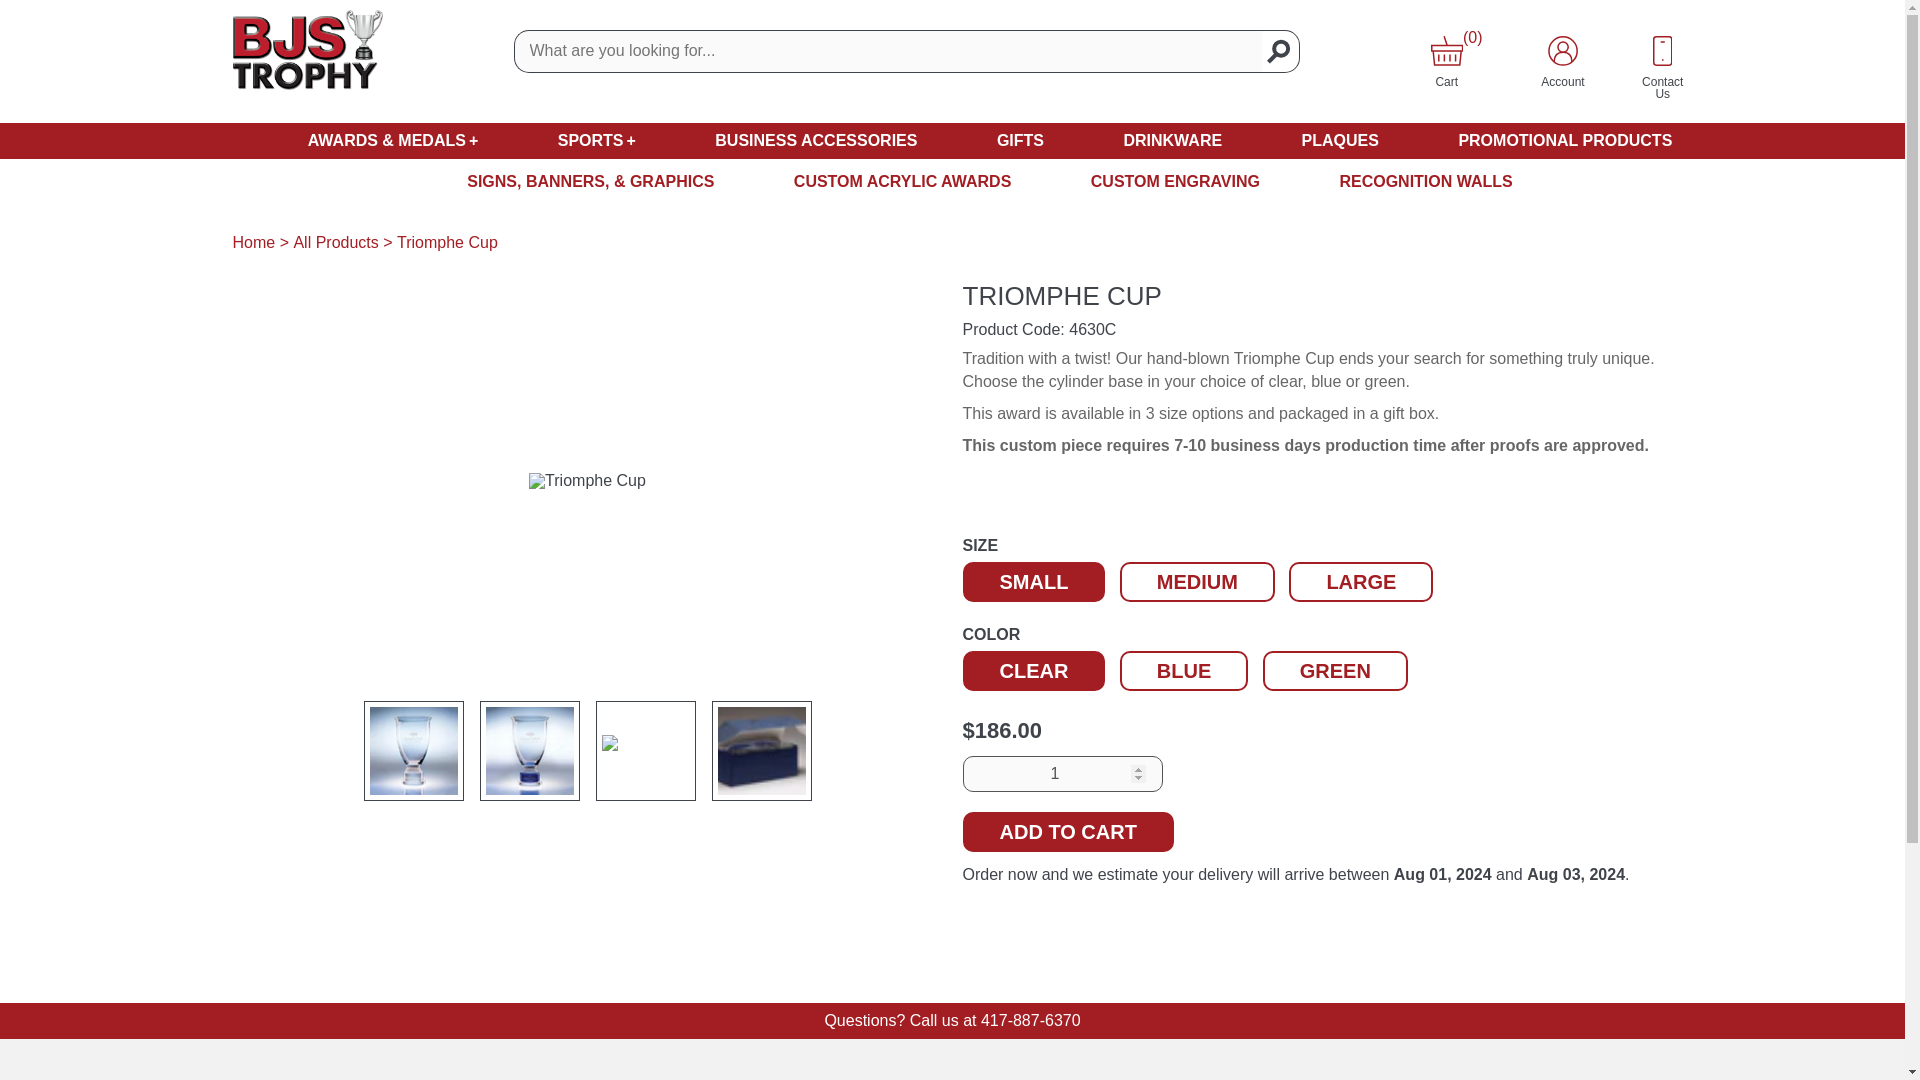  What do you see at coordinates (1562, 50) in the screenshot?
I see `Account` at bounding box center [1562, 50].